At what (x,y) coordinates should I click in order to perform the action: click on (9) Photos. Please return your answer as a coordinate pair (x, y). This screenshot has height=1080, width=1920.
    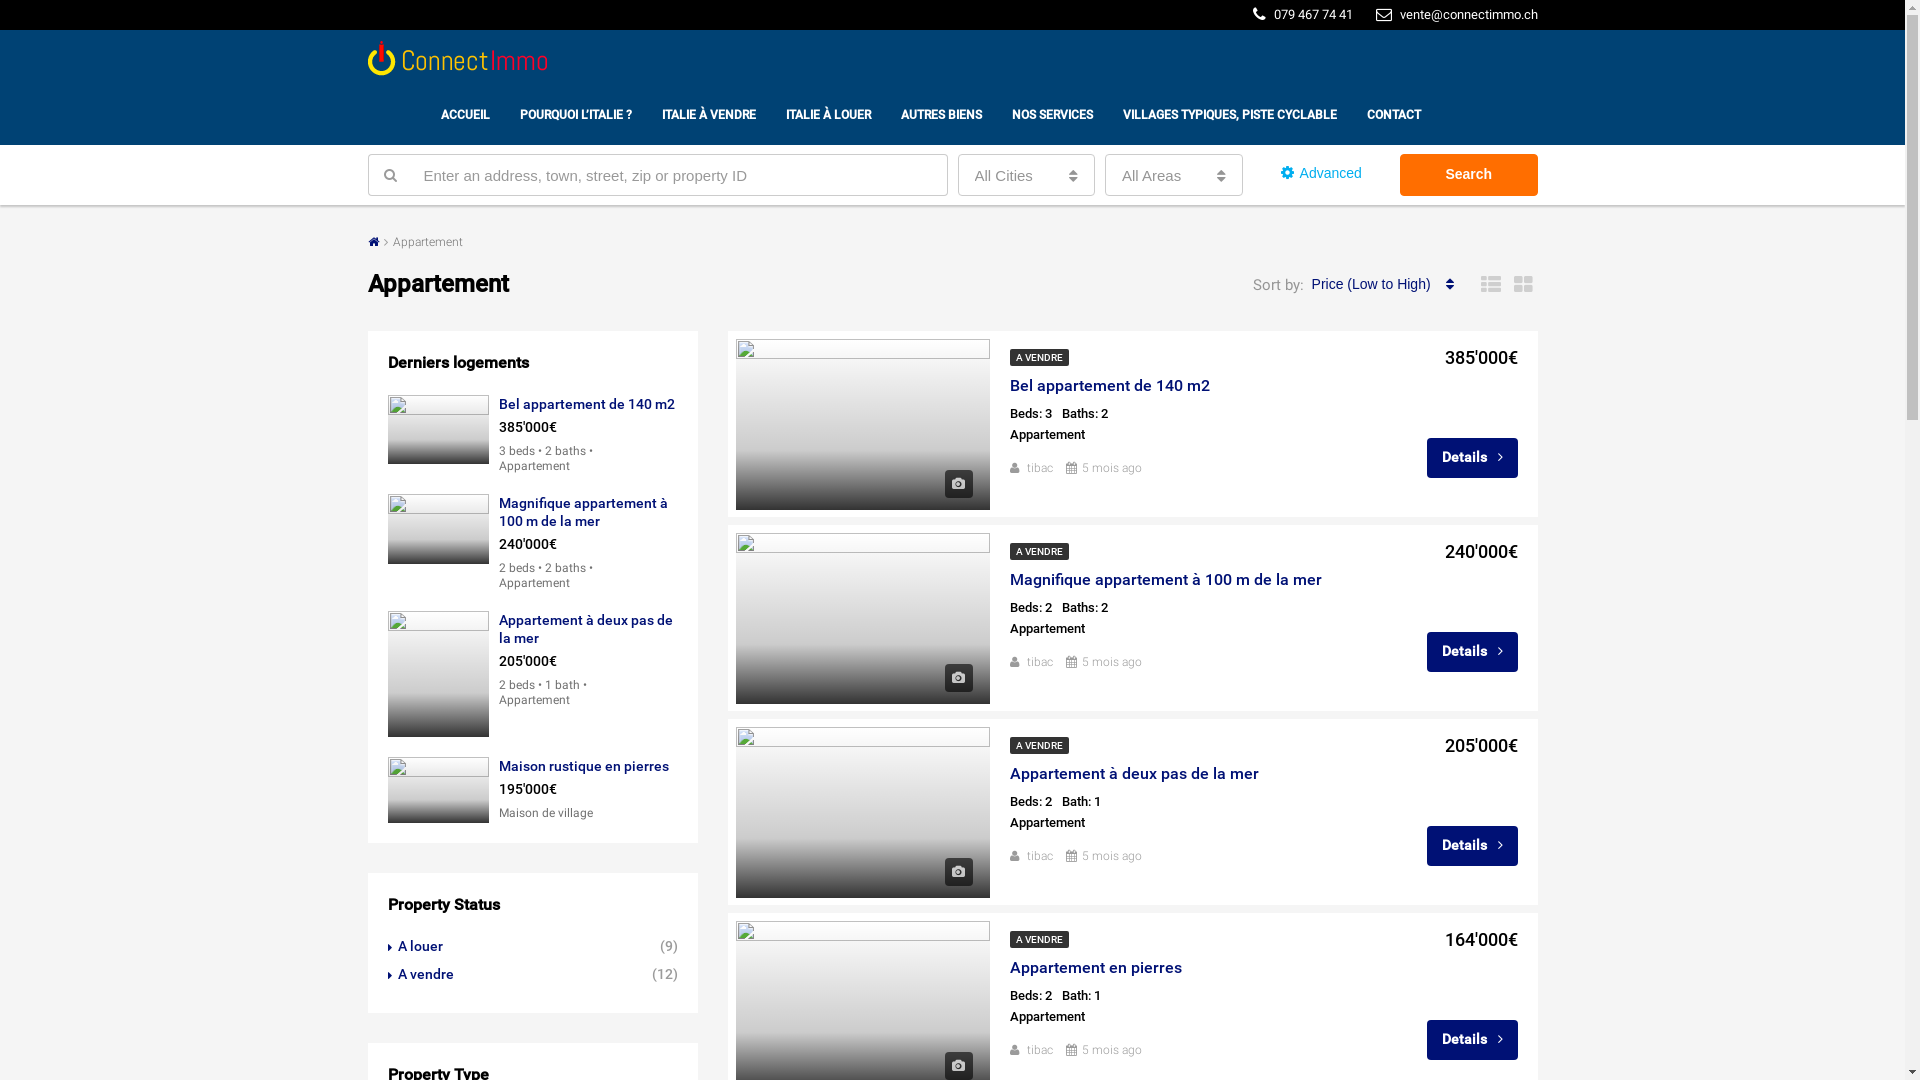
    Looking at the image, I should click on (958, 678).